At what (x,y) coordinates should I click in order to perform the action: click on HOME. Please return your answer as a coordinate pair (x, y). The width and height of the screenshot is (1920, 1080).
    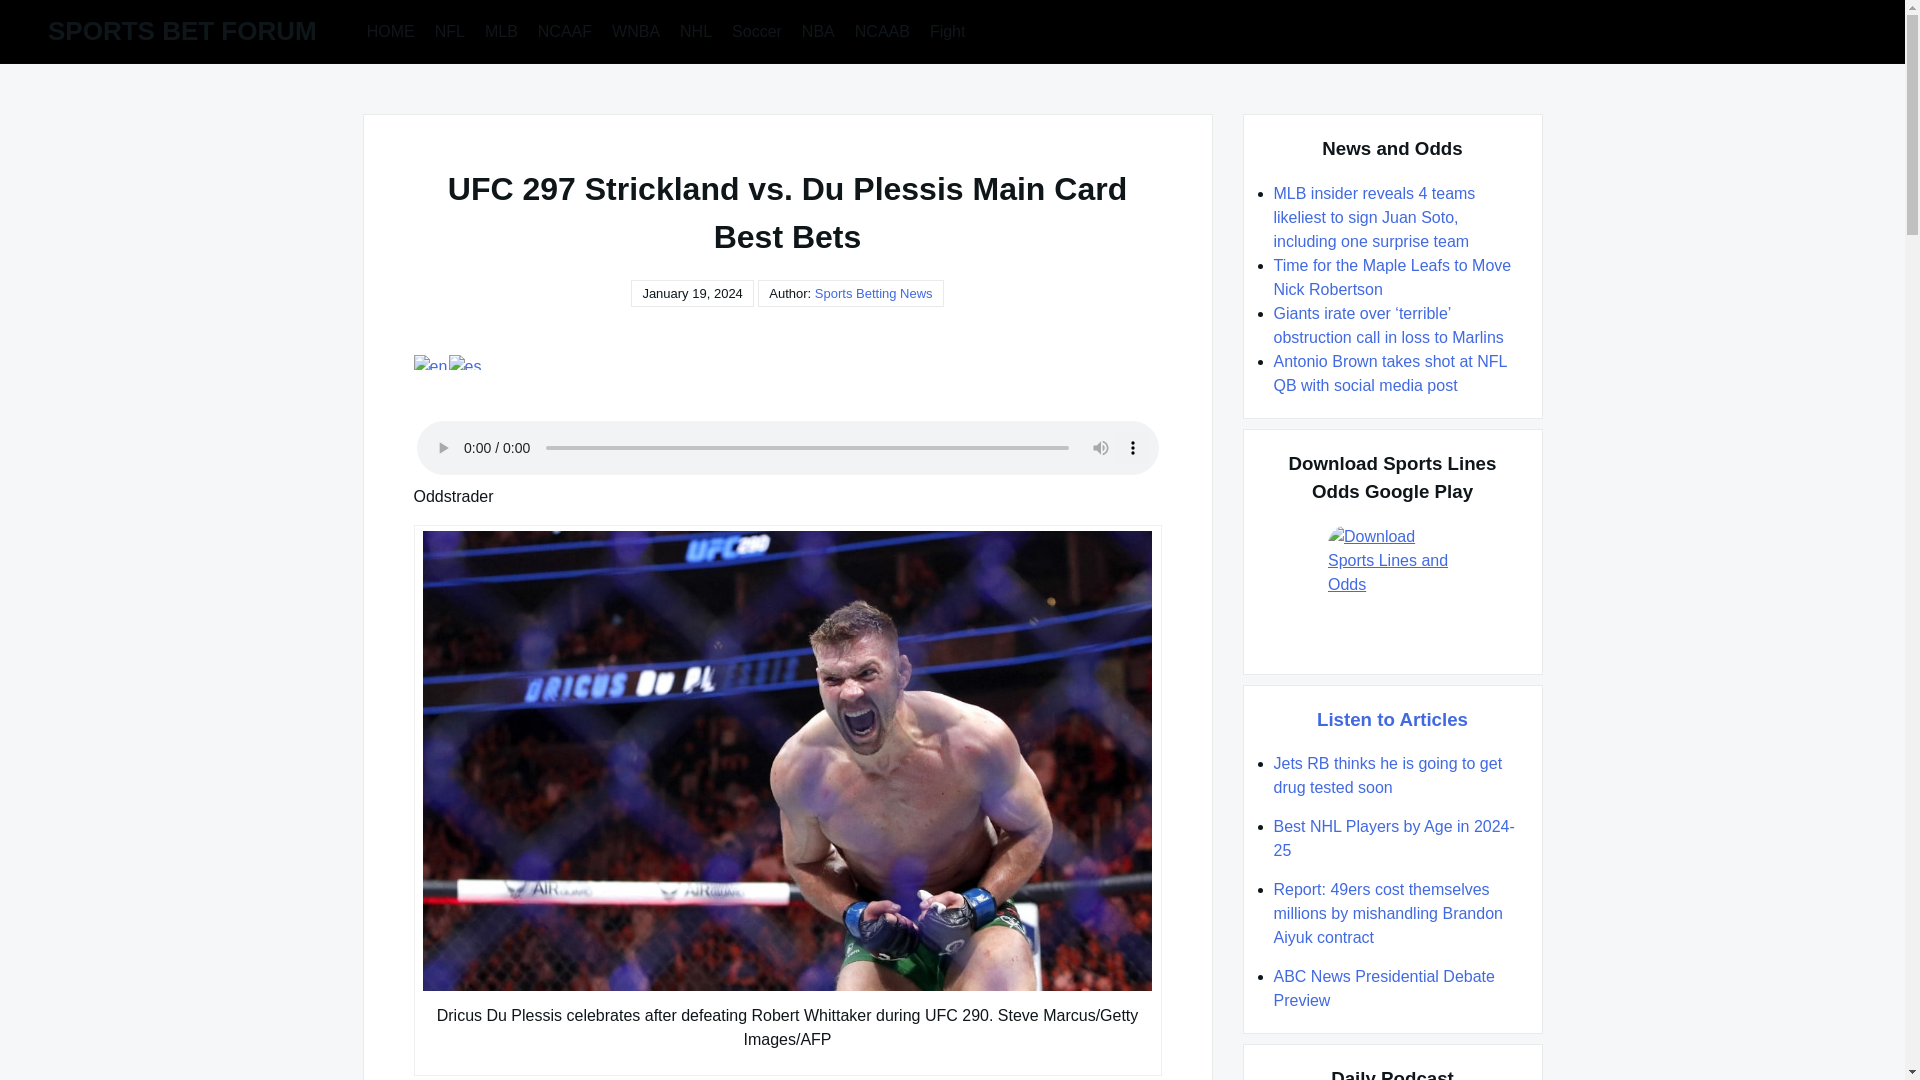
    Looking at the image, I should click on (390, 30).